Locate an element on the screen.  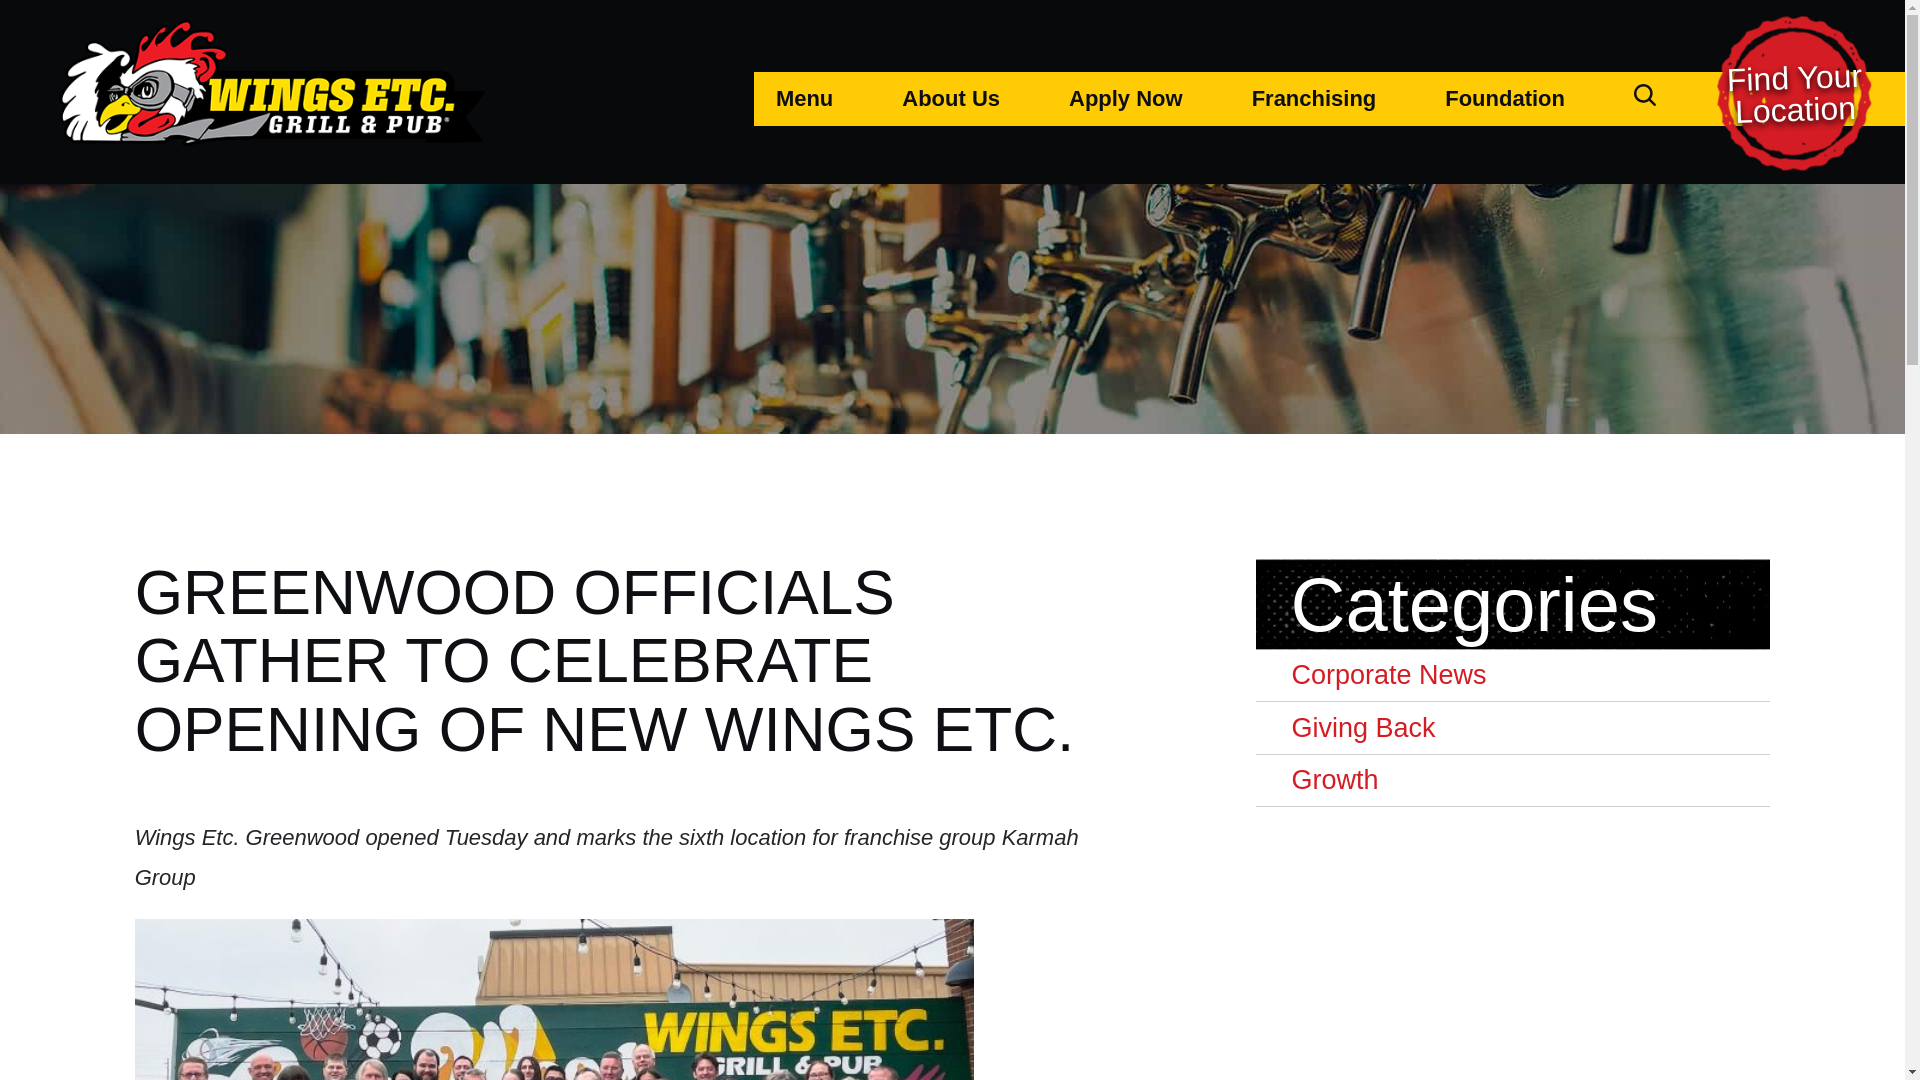
Find Your Location is located at coordinates (1802, 94).